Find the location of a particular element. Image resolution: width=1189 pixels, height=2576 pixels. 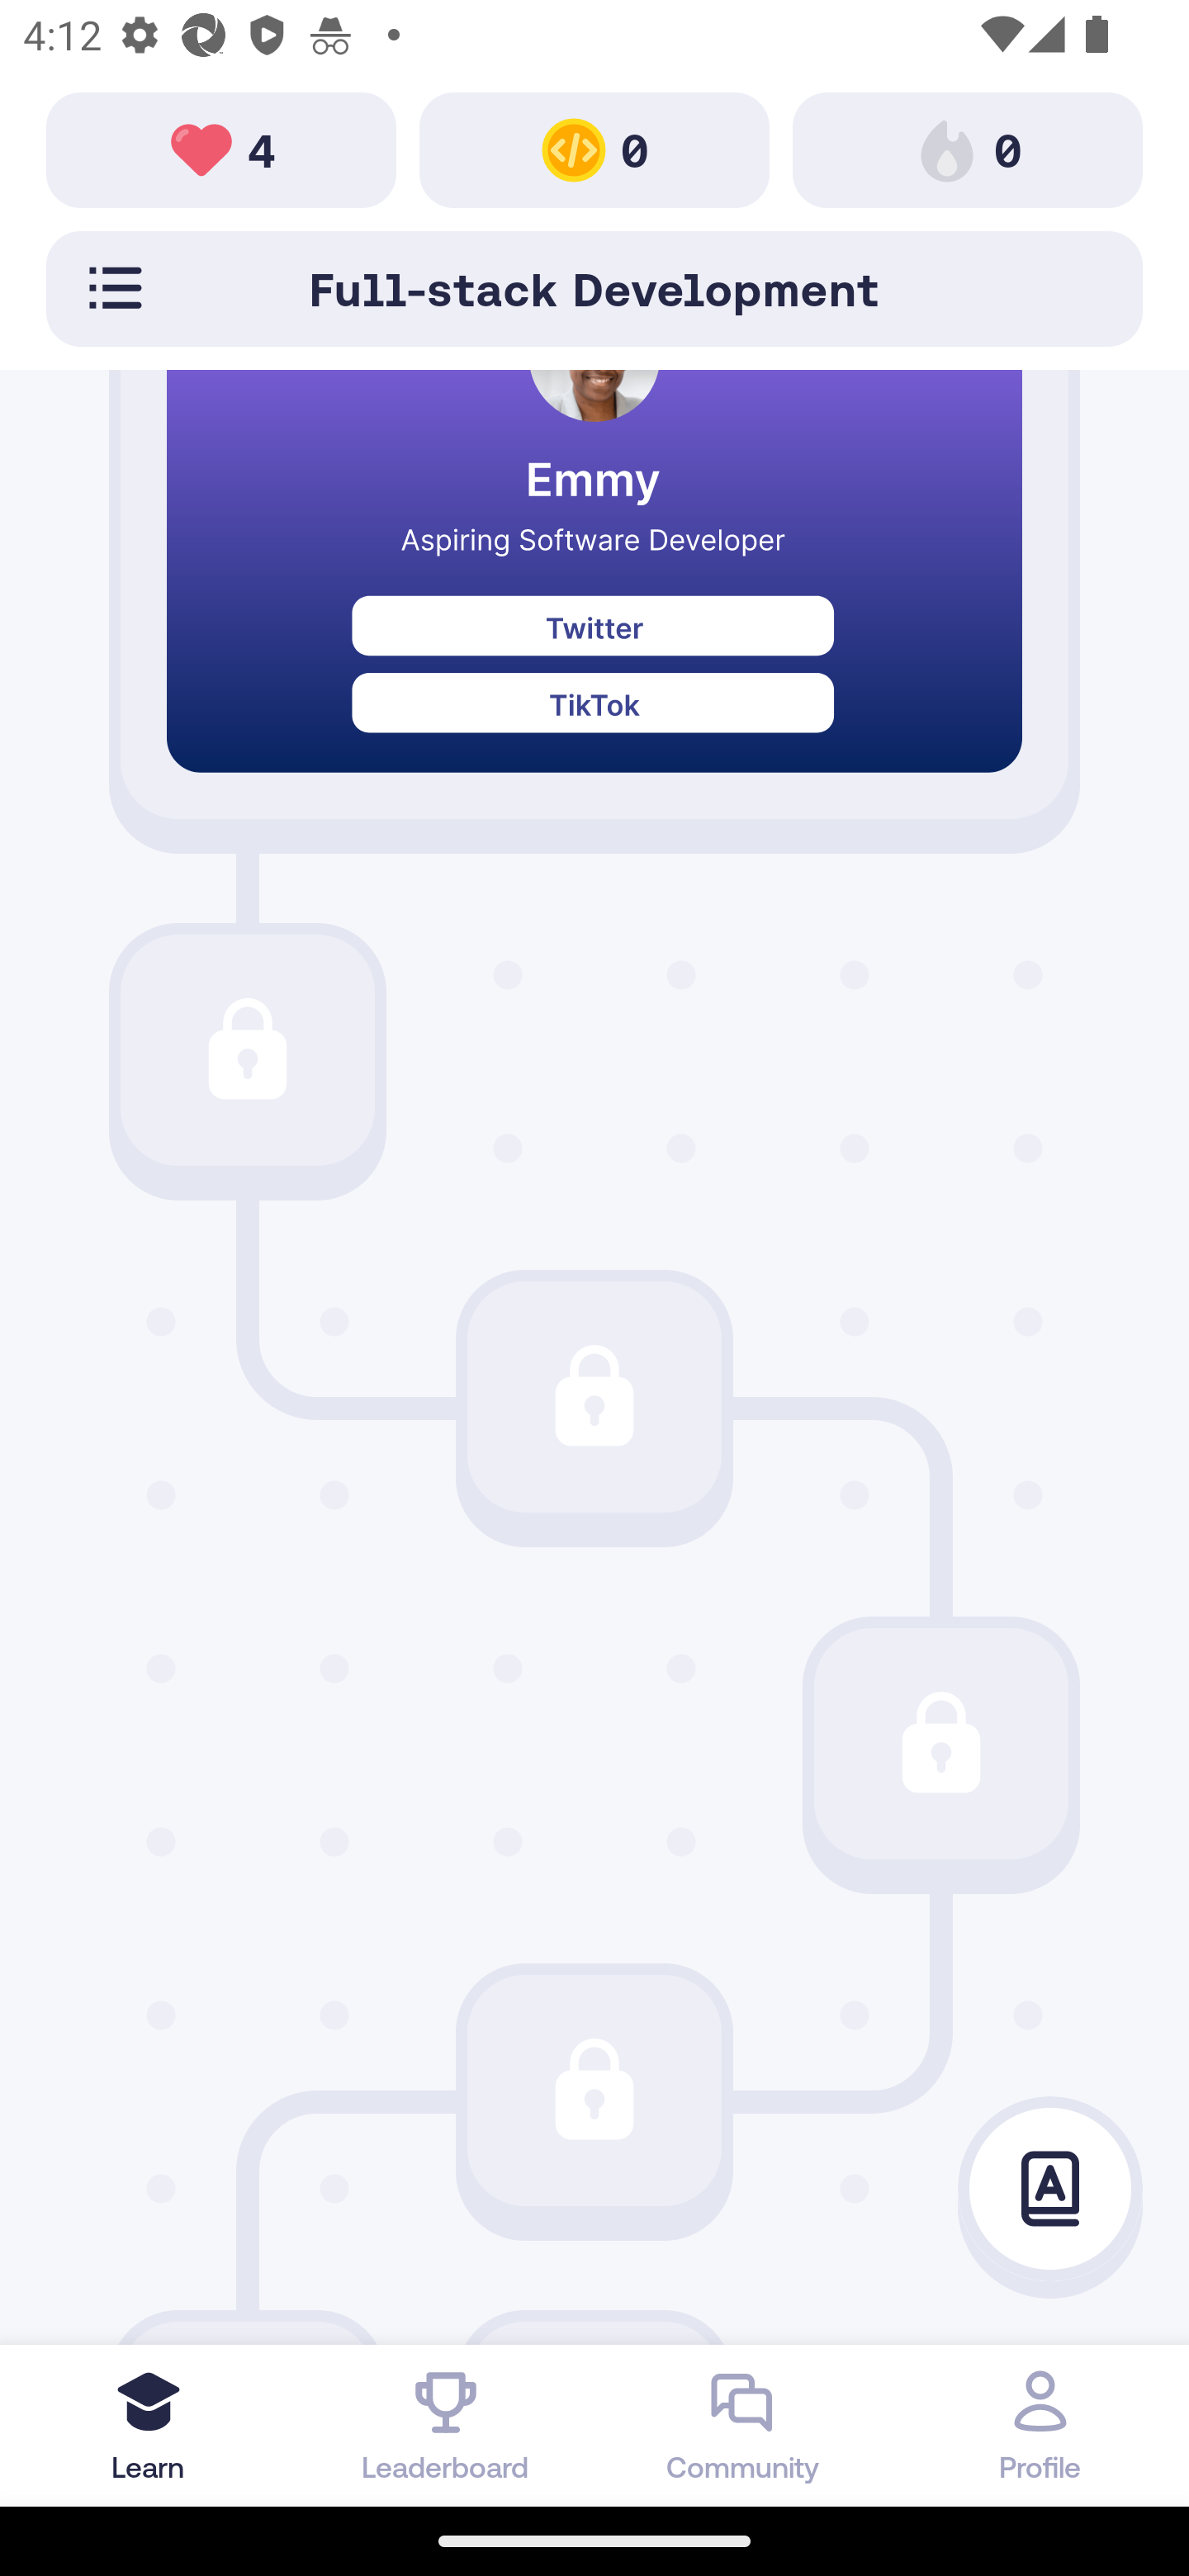

Path Toolbar Image 0 is located at coordinates (594, 149).